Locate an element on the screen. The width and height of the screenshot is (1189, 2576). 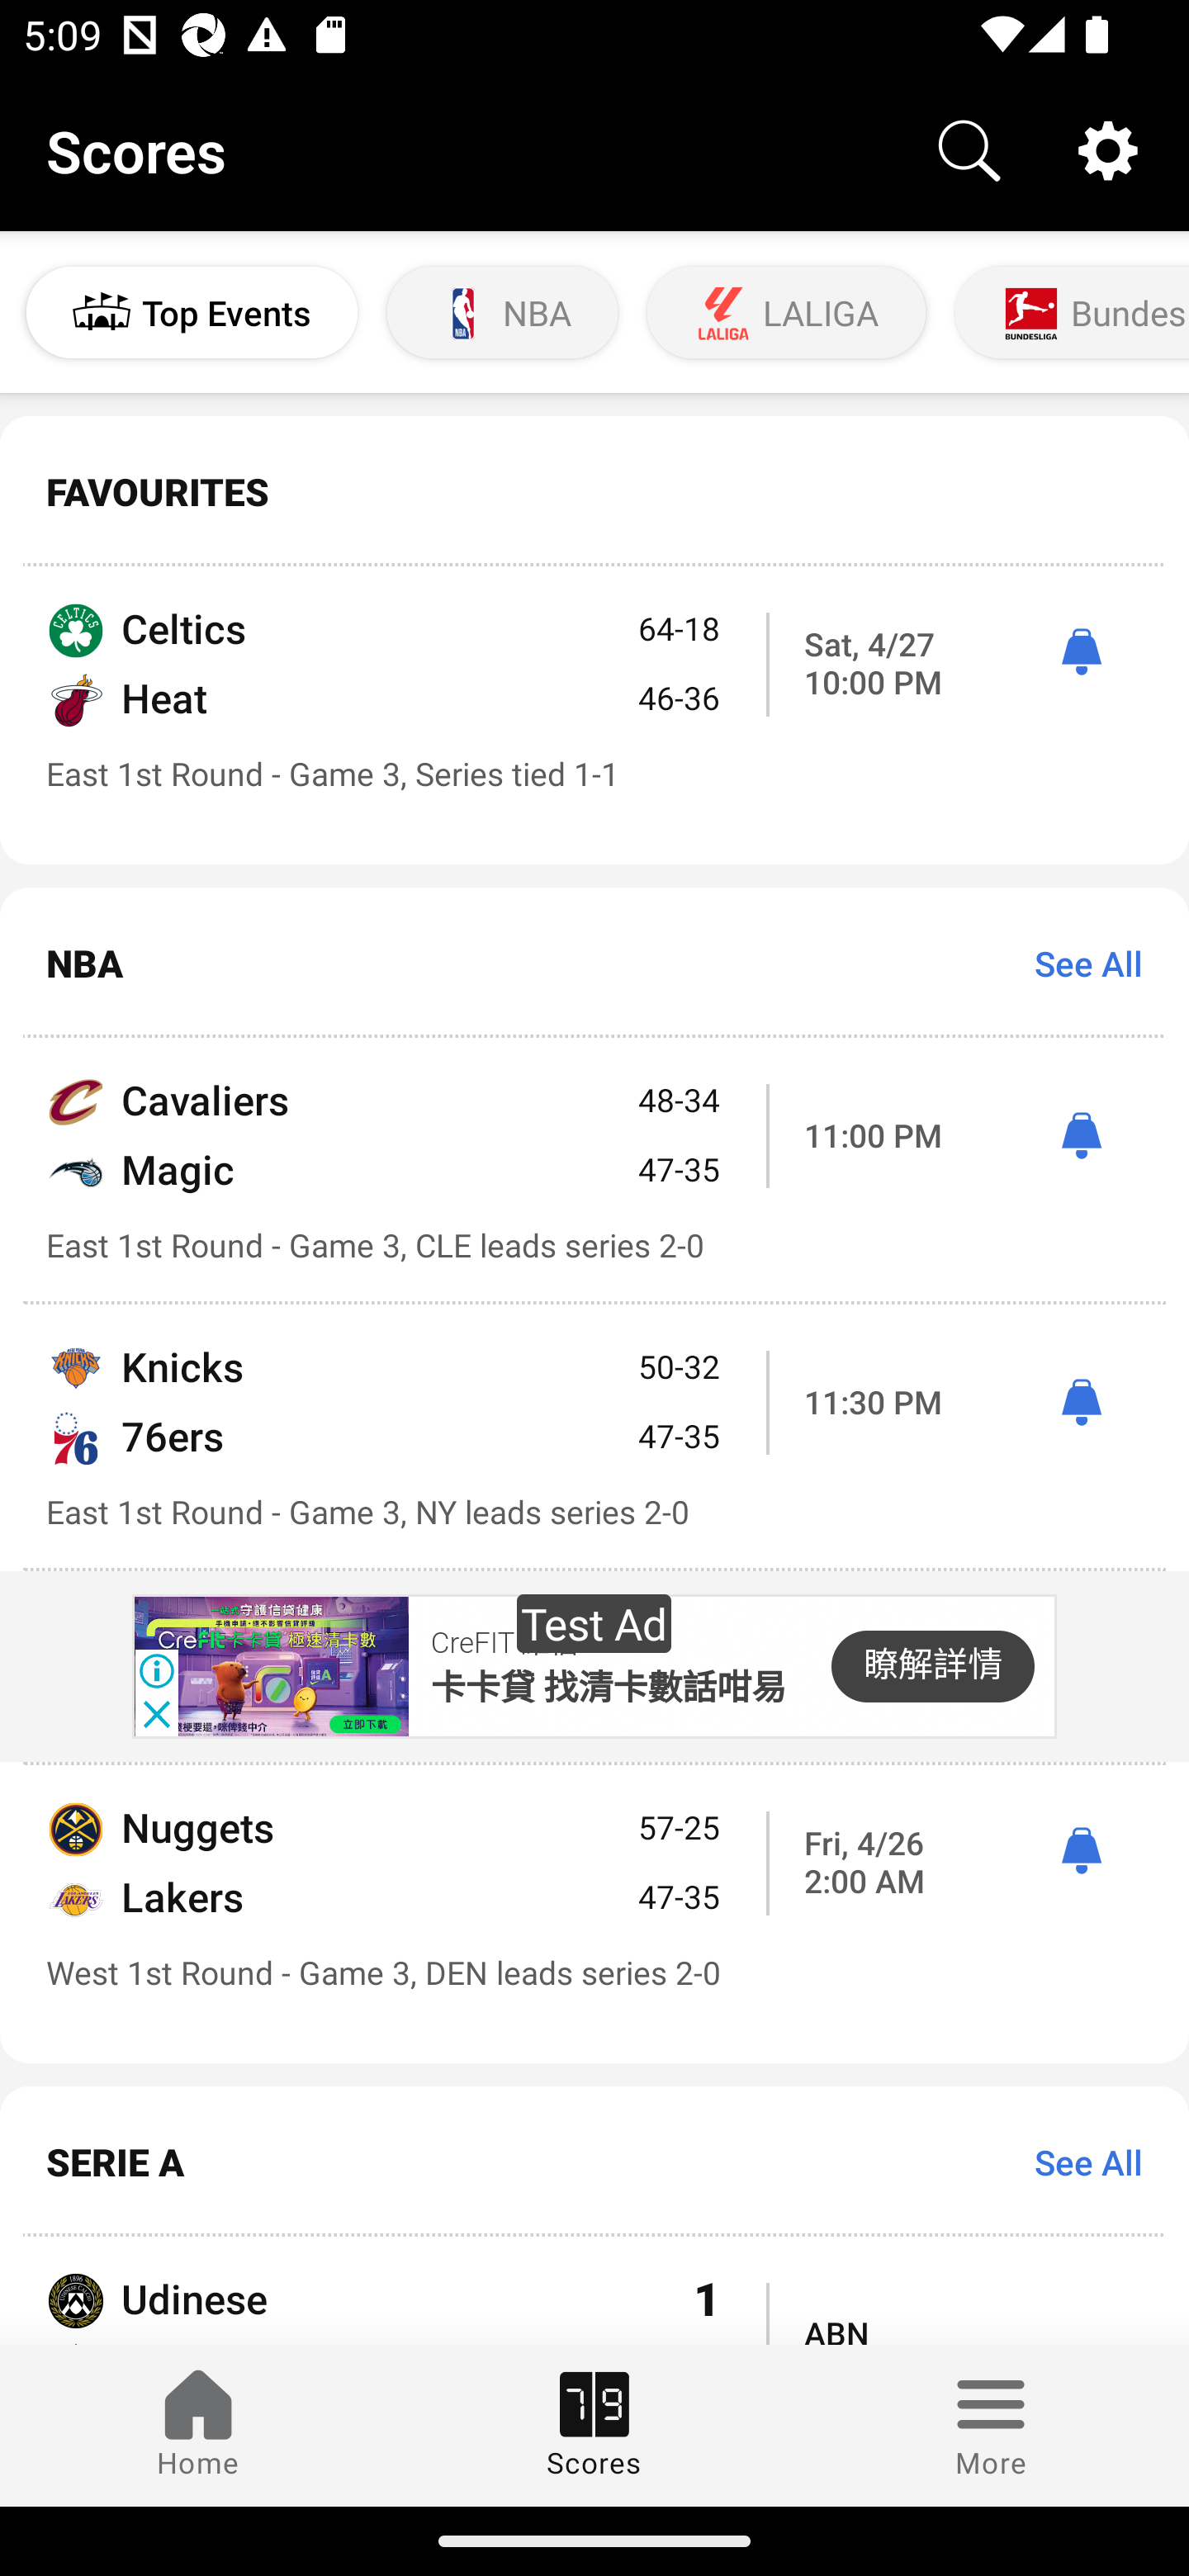
CreFIT 維信 is located at coordinates (504, 1645).